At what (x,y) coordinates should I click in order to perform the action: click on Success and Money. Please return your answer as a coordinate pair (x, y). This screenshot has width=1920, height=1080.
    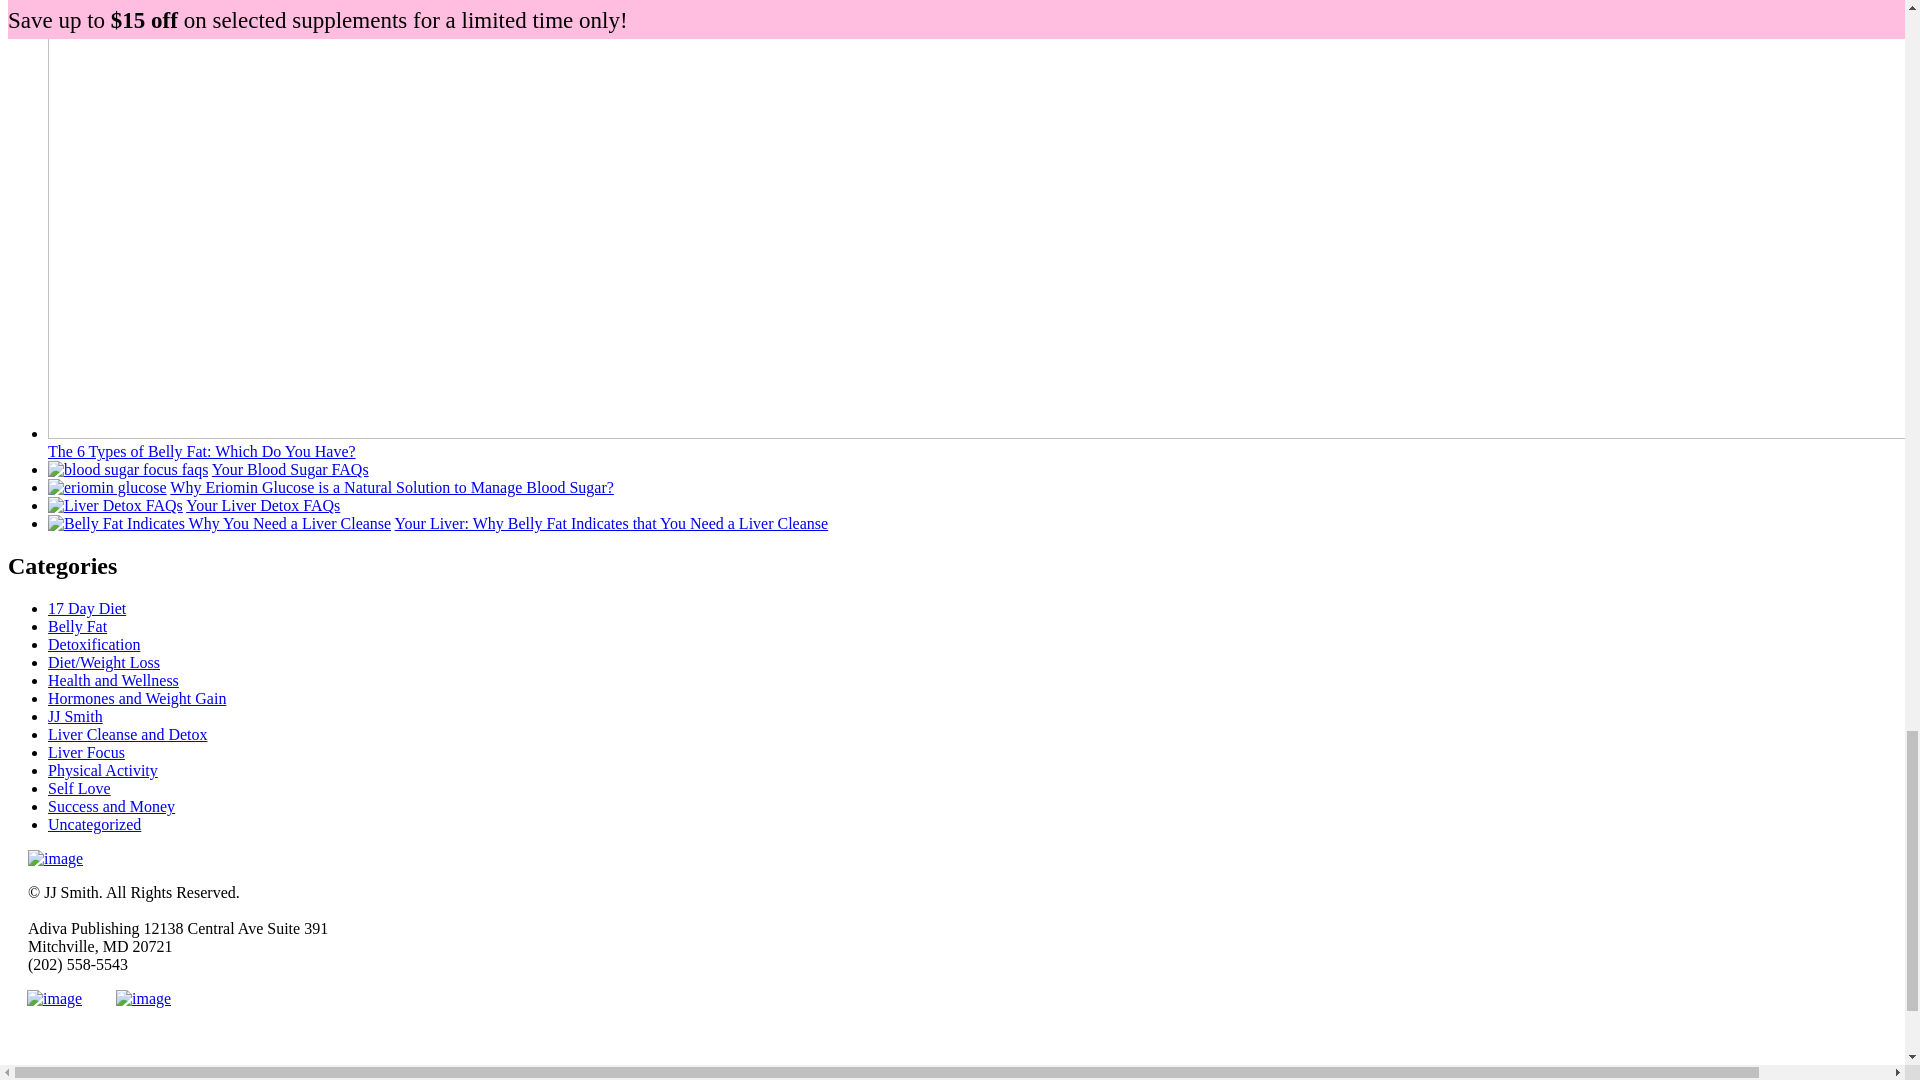
    Looking at the image, I should click on (111, 806).